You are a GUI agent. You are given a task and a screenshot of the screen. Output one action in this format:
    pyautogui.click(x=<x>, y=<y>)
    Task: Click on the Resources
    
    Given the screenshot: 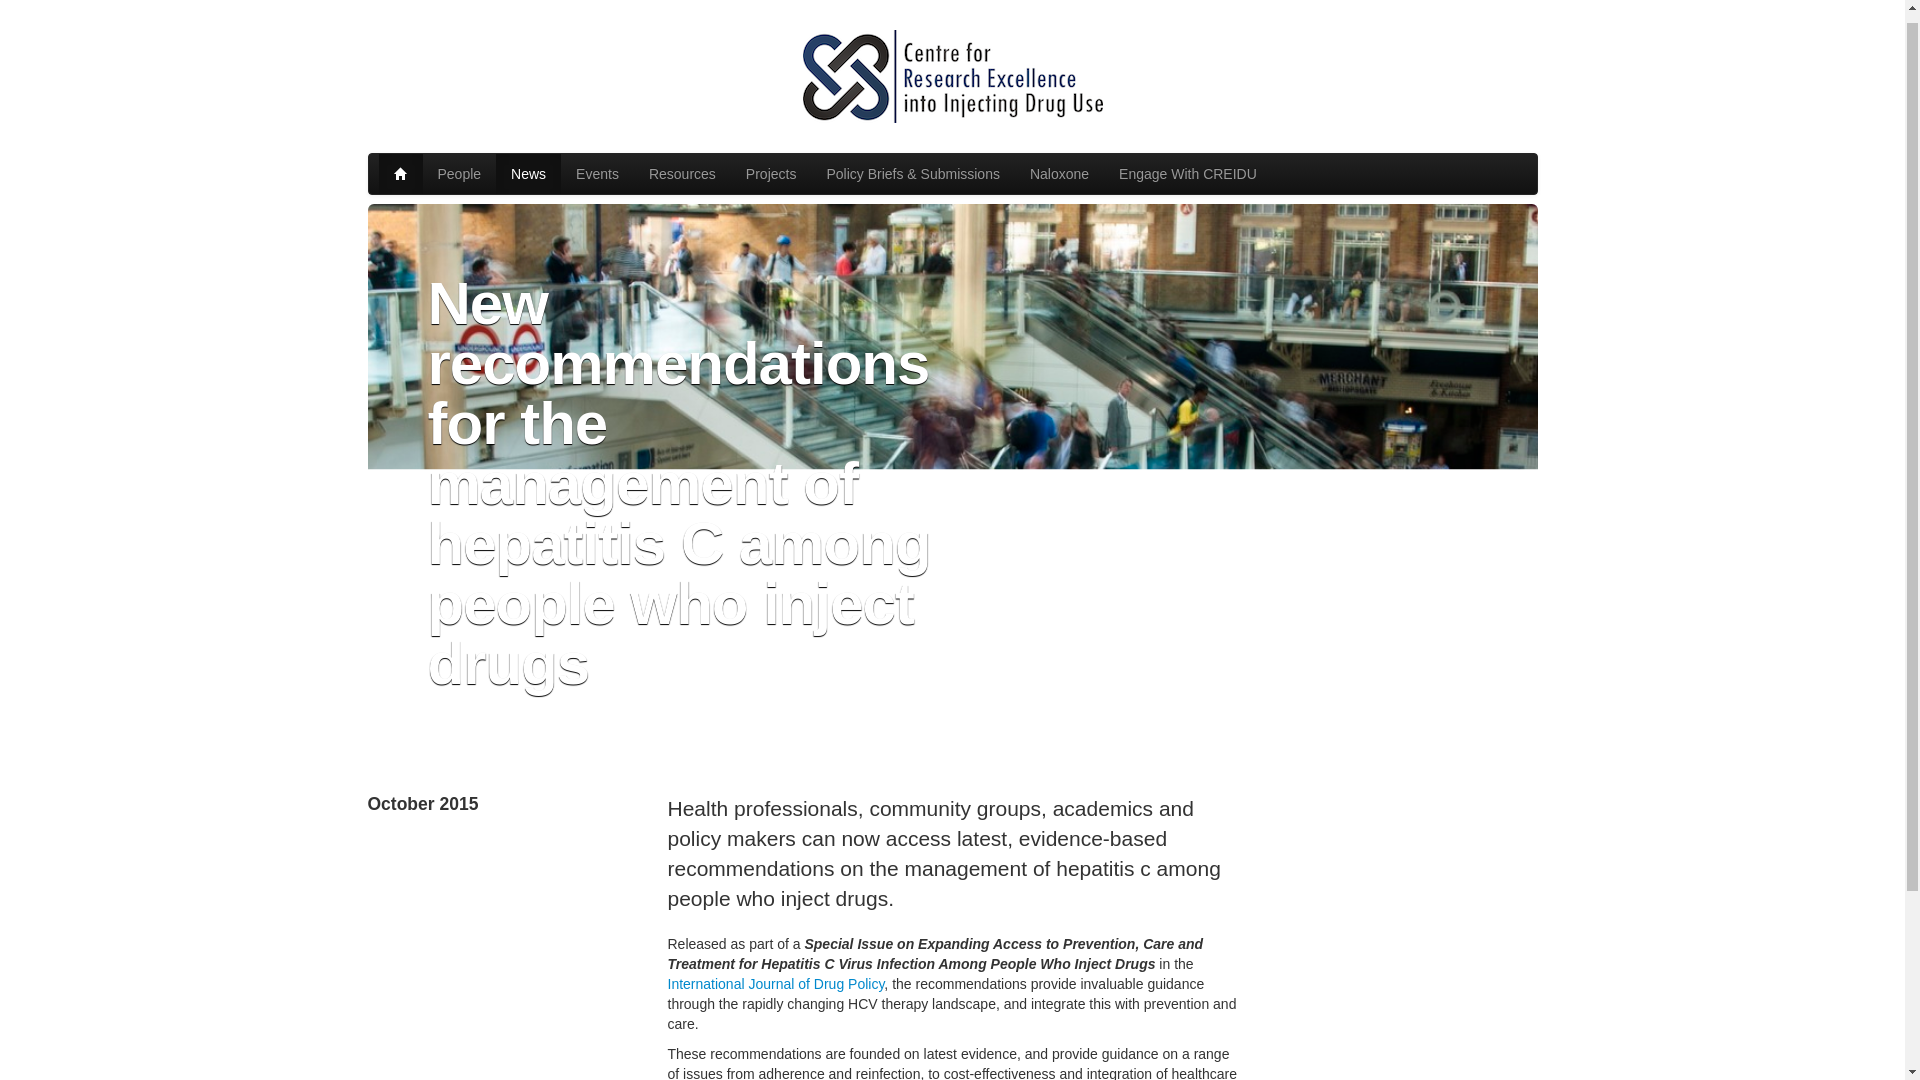 What is the action you would take?
    pyautogui.click(x=682, y=162)
    